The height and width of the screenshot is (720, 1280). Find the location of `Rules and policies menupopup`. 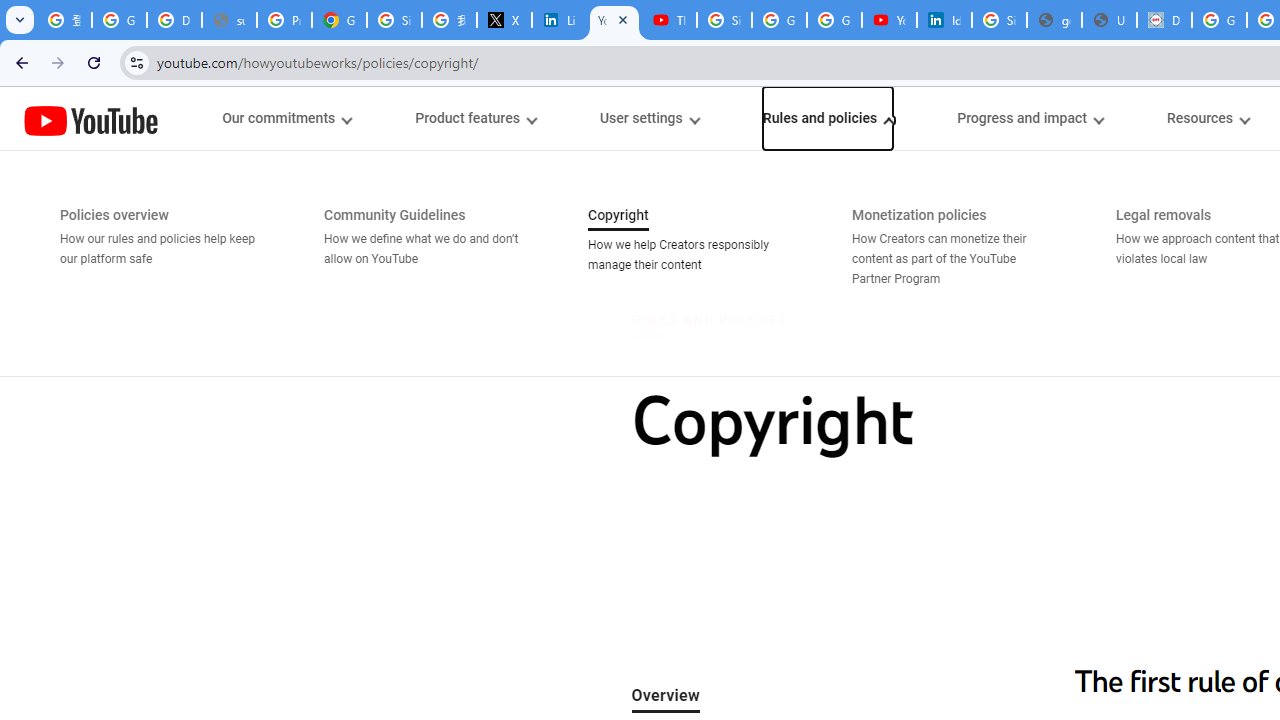

Rules and policies menupopup is located at coordinates (827, 118).